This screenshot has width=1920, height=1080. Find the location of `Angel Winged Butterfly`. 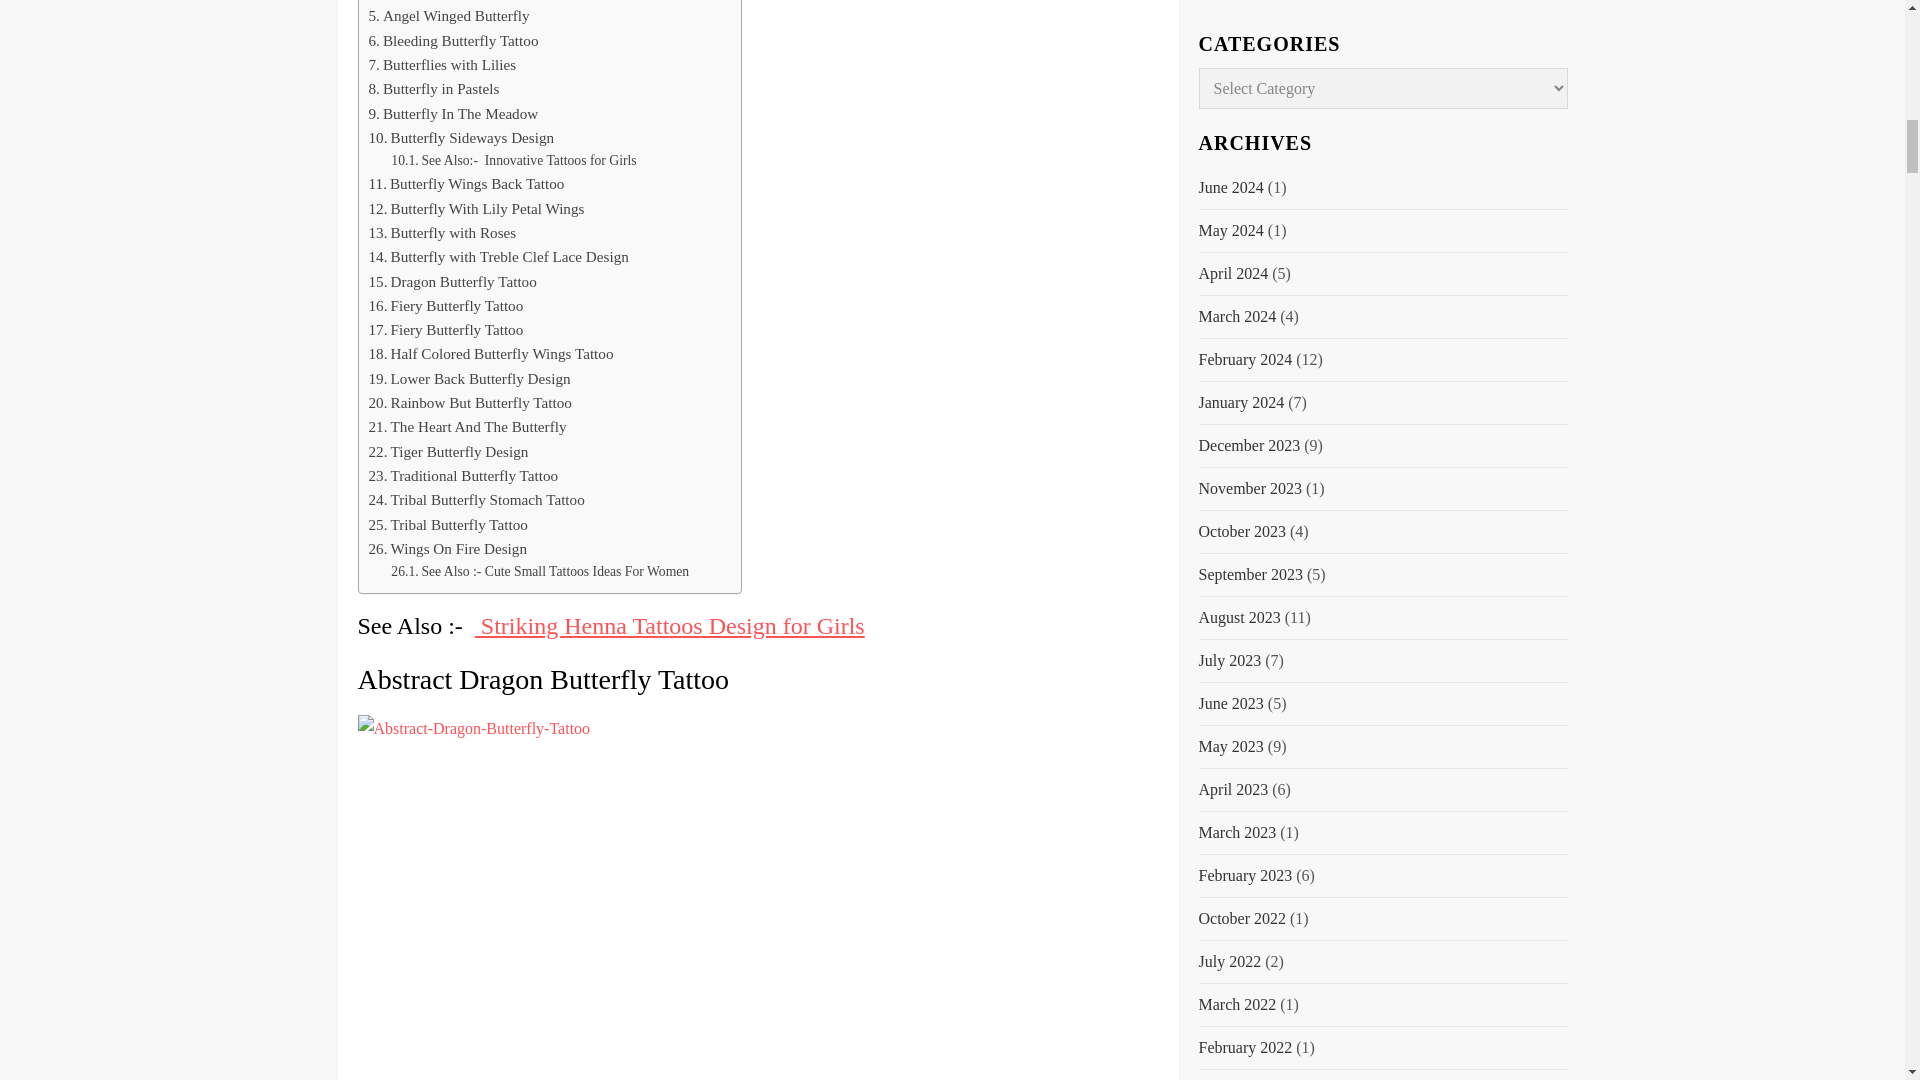

Angel Winged Butterfly is located at coordinates (448, 16).